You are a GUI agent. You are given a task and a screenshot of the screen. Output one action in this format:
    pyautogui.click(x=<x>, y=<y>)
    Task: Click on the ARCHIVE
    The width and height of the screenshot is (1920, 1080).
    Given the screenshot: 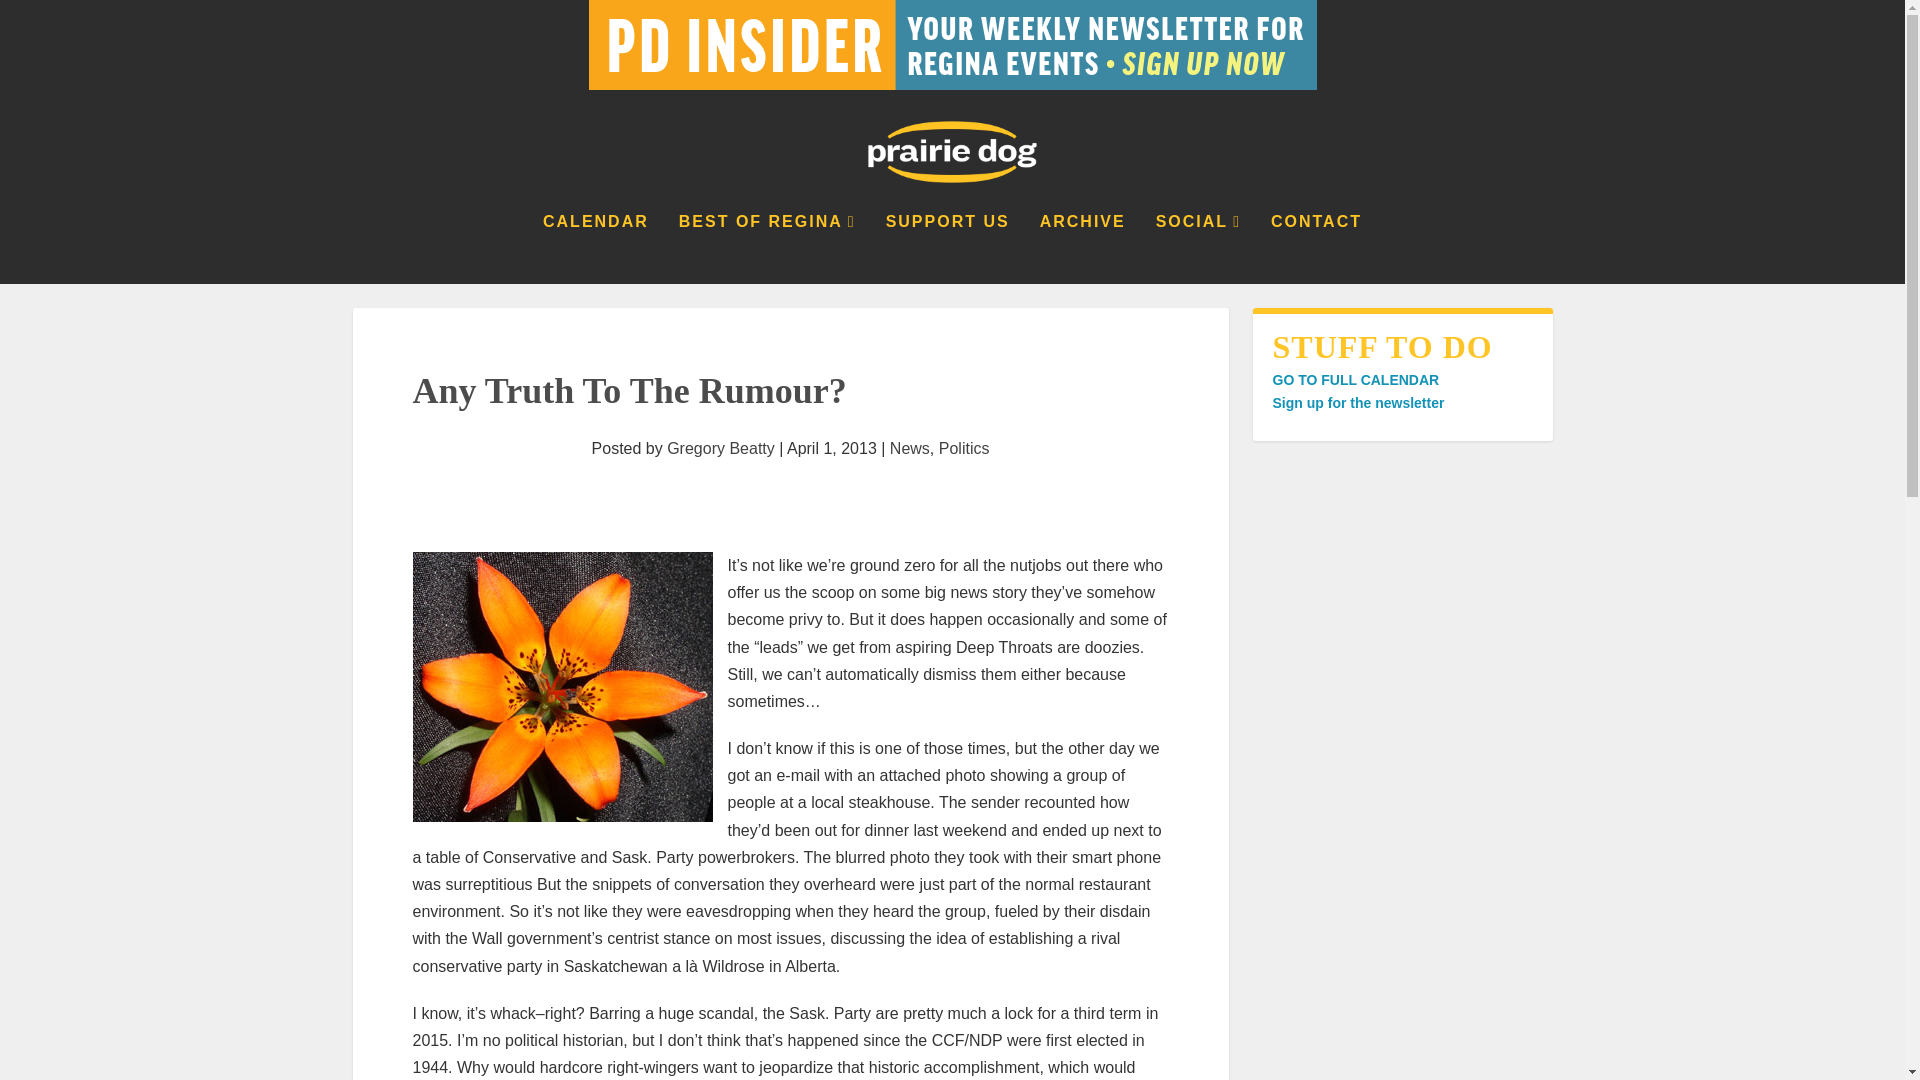 What is the action you would take?
    pyautogui.click(x=1082, y=248)
    